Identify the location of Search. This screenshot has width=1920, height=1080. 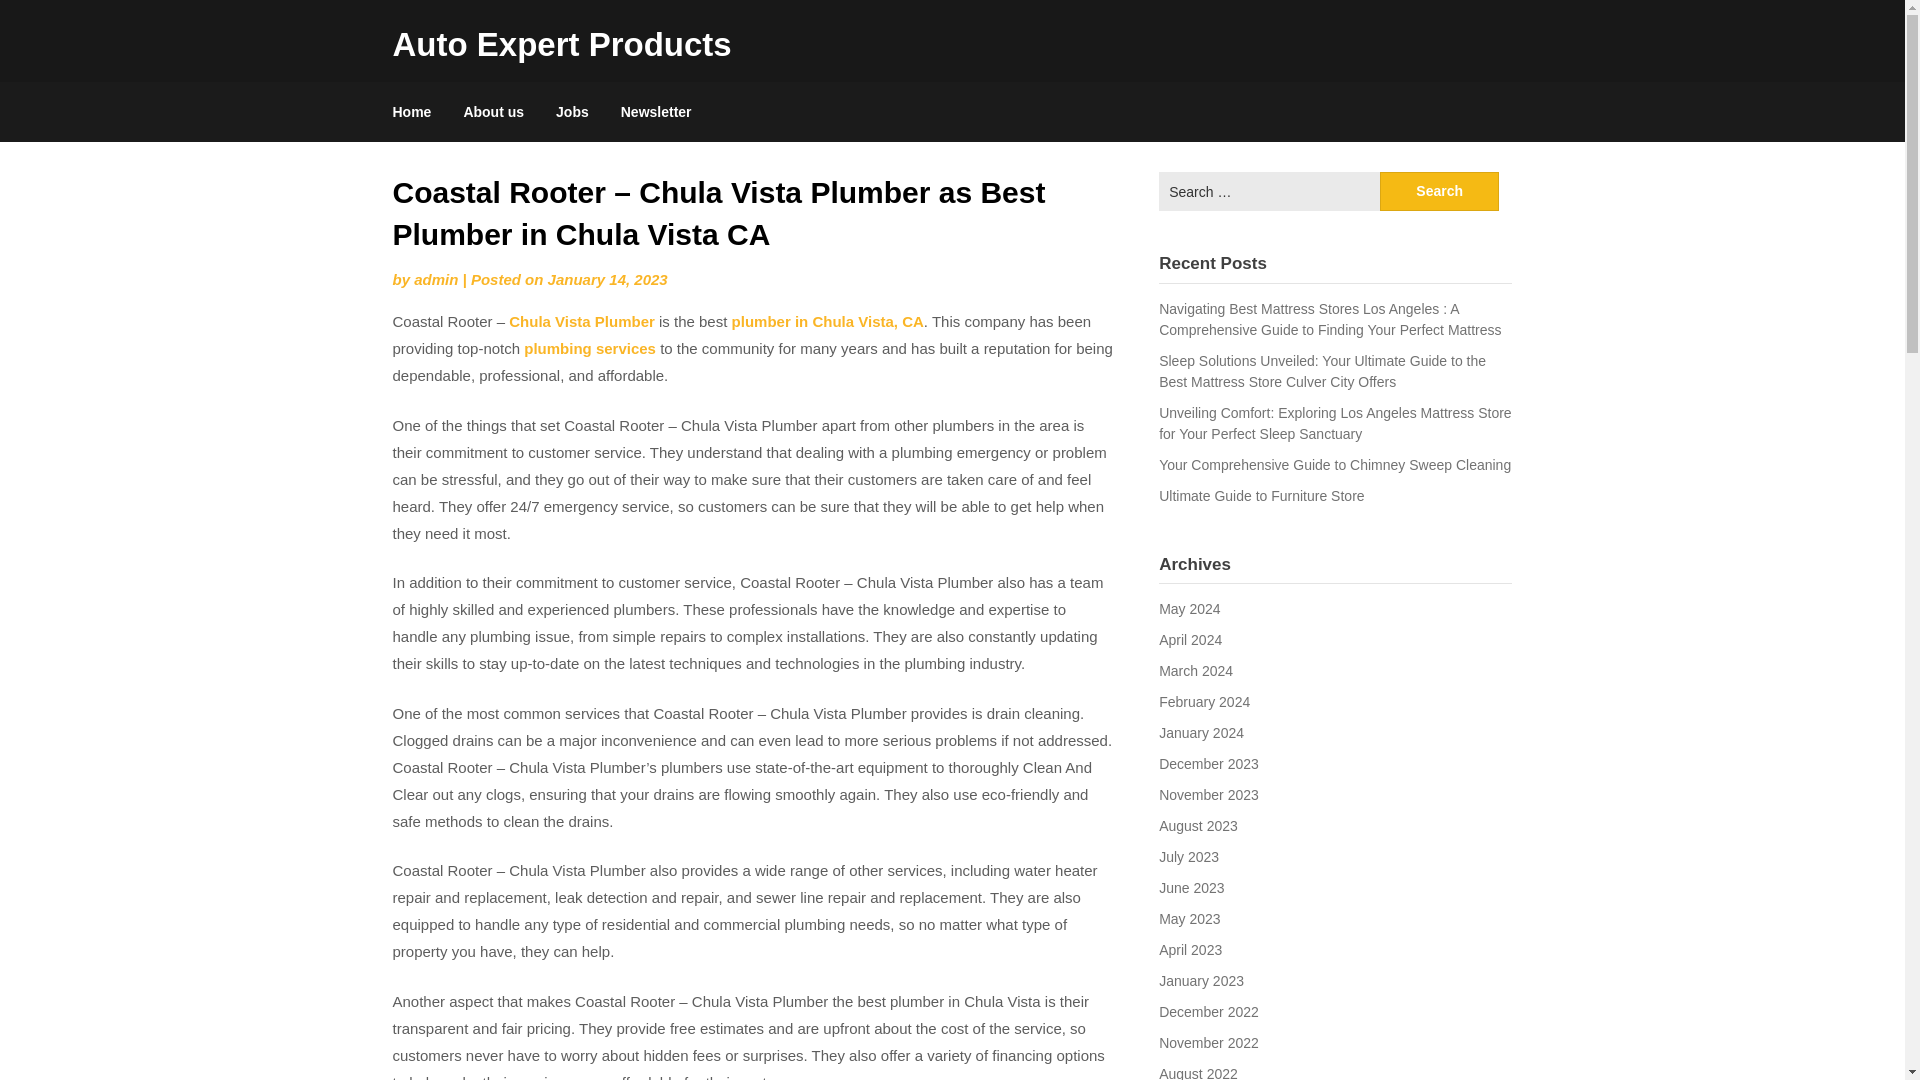
(1440, 190).